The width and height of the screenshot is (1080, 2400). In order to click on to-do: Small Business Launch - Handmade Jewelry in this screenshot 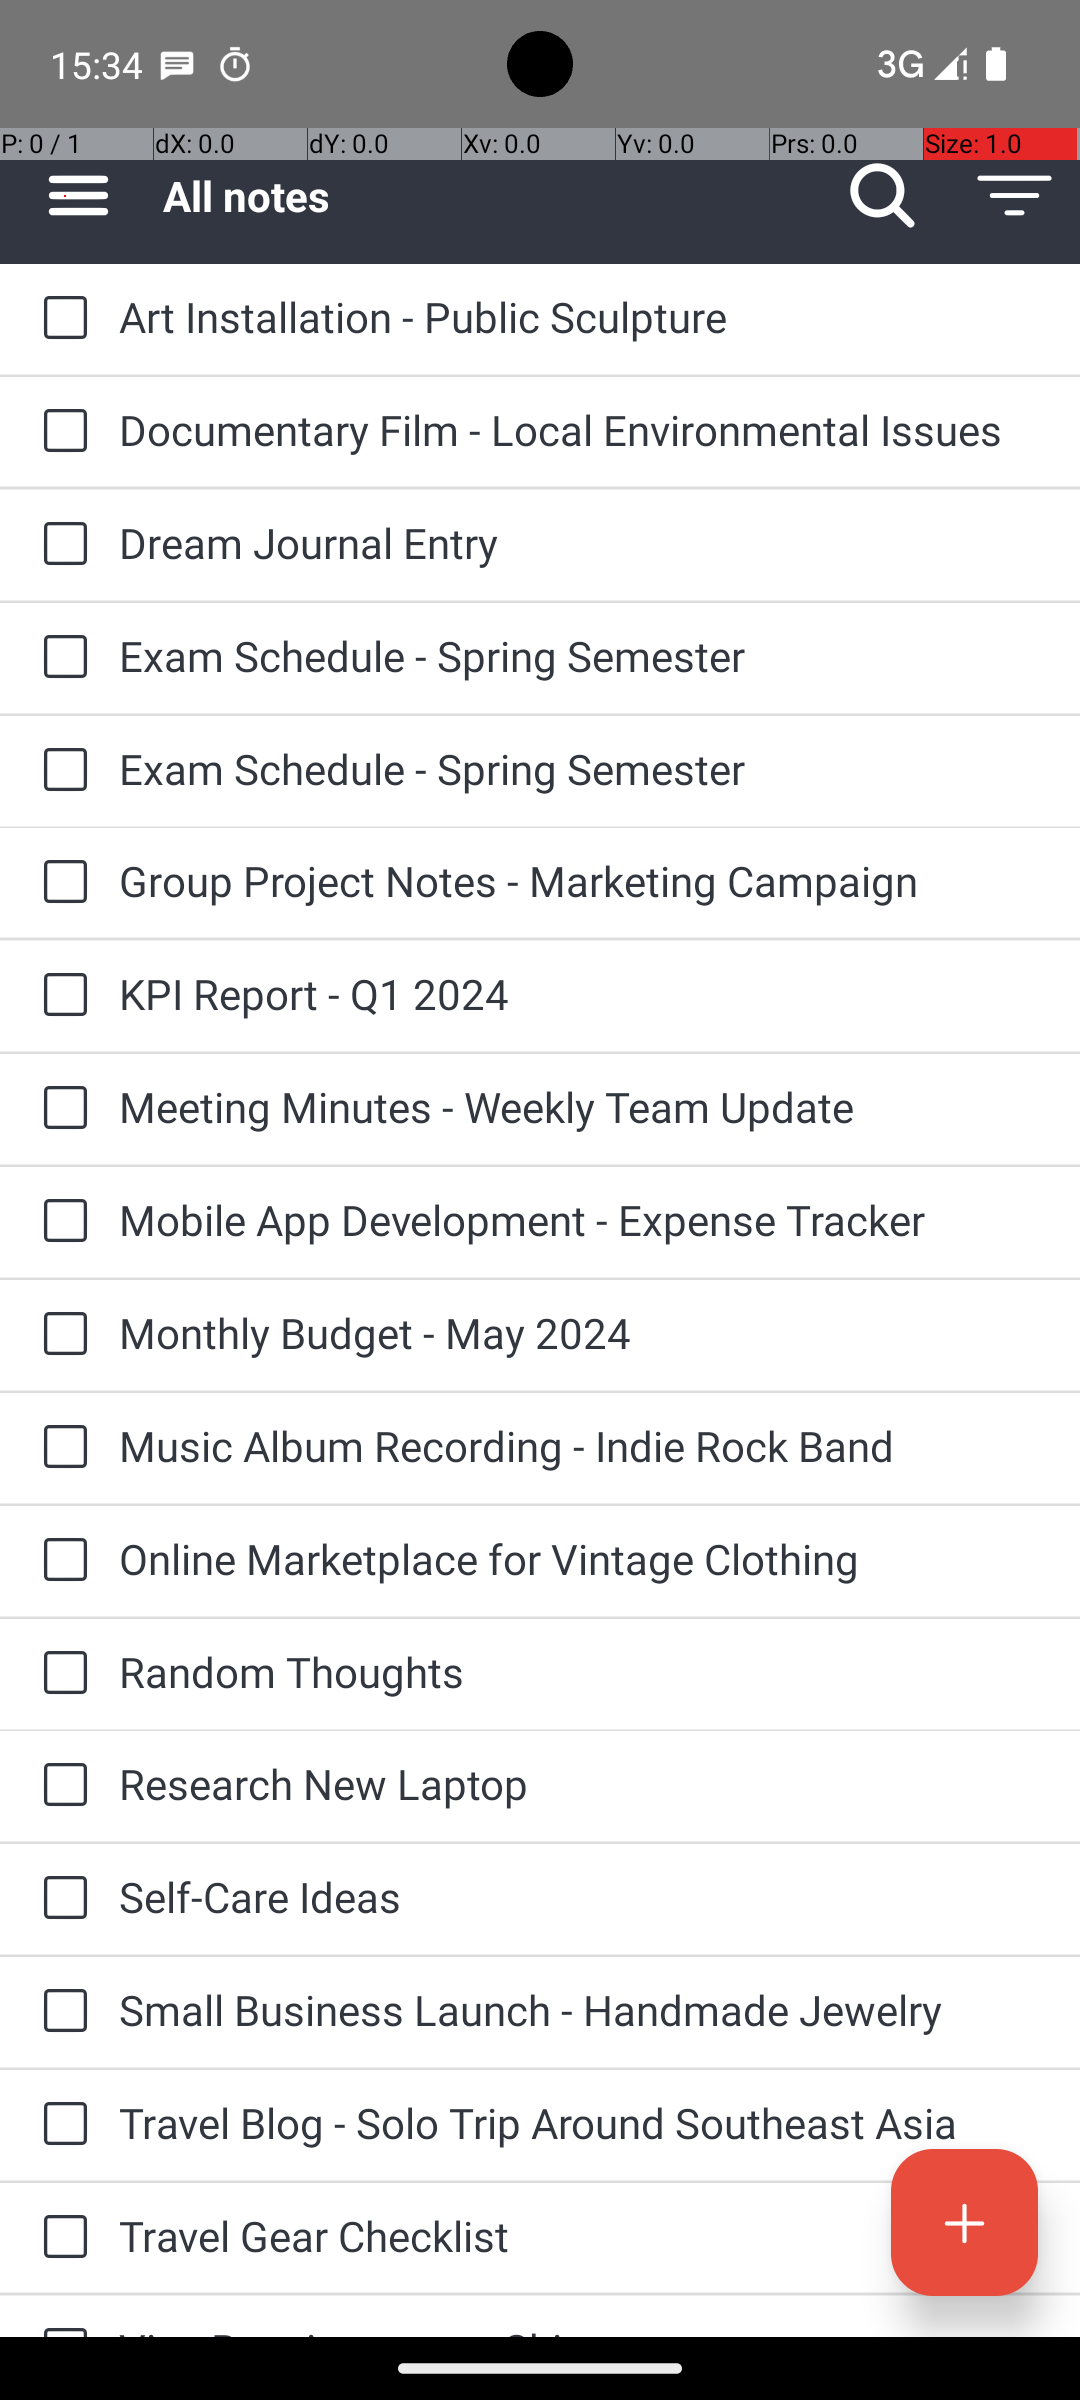, I will do `click(60, 2012)`.